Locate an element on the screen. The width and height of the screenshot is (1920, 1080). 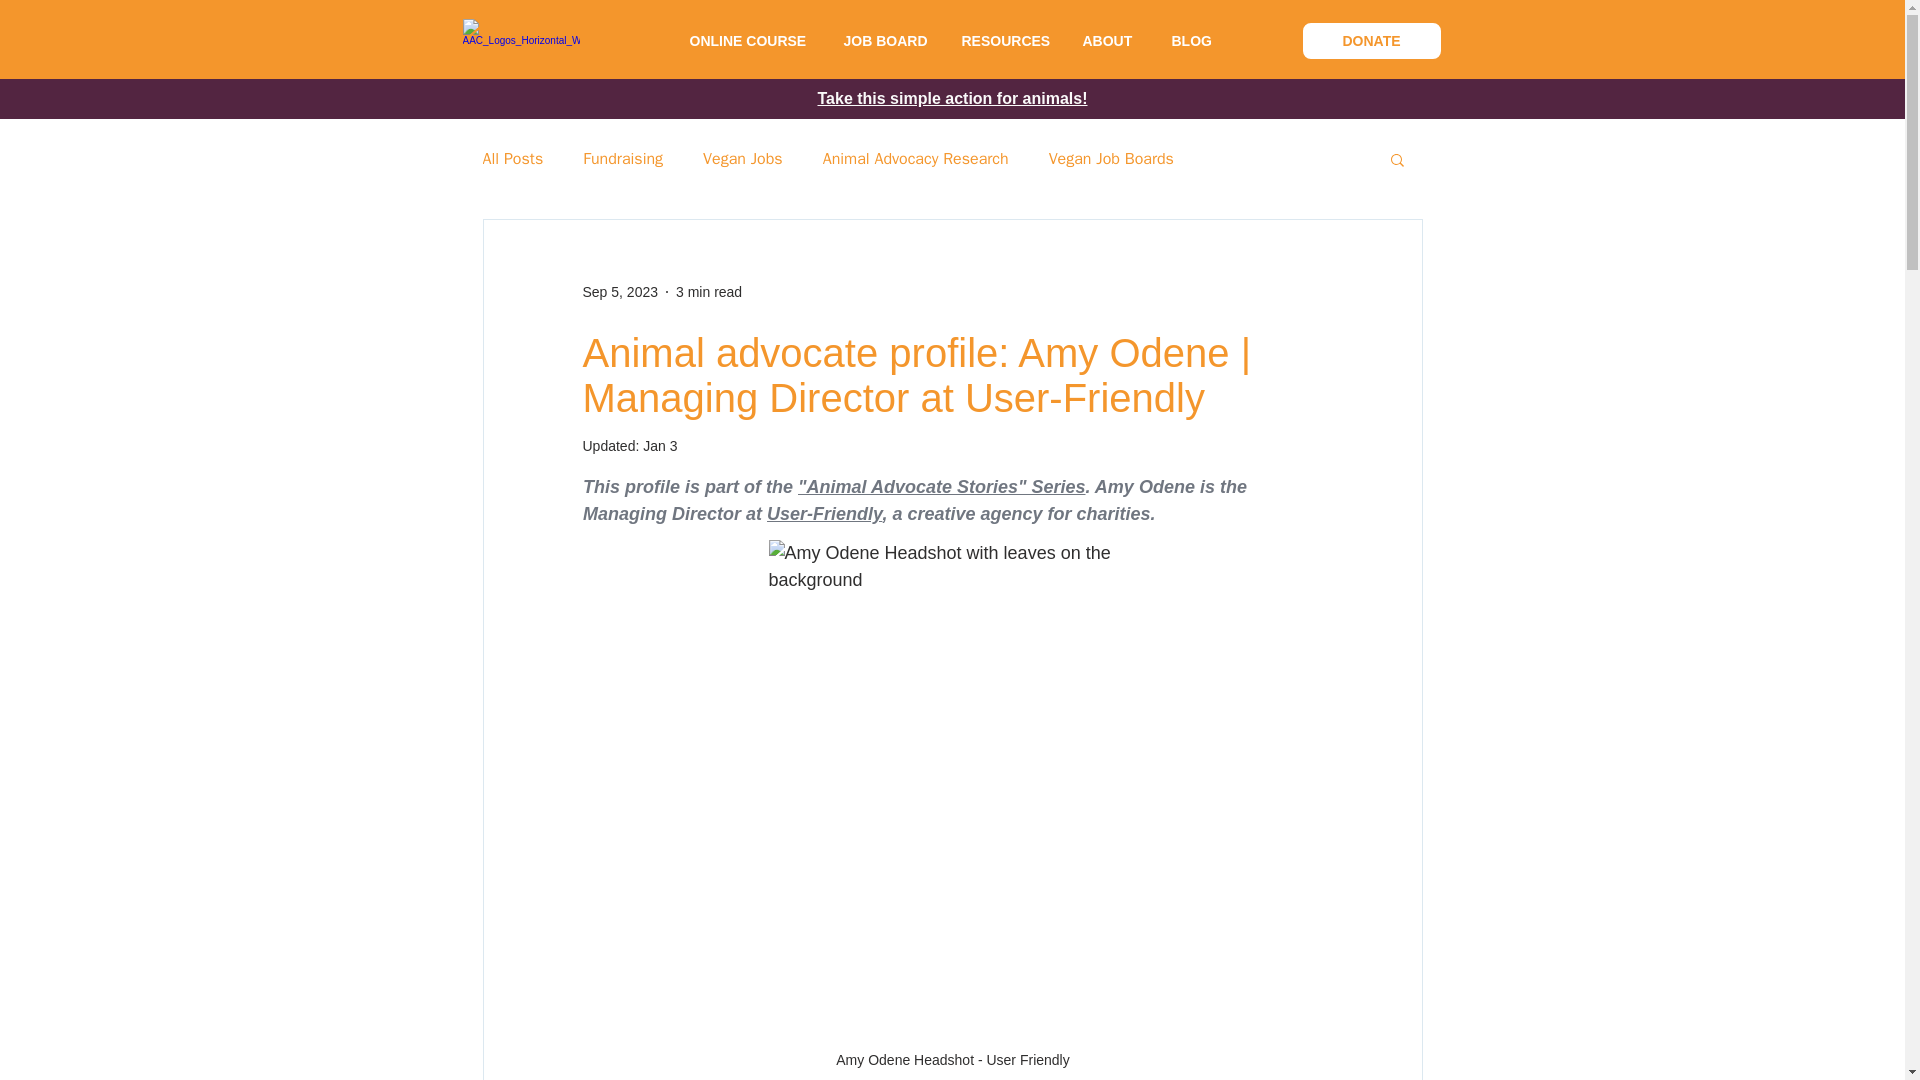
3 min read is located at coordinates (708, 292).